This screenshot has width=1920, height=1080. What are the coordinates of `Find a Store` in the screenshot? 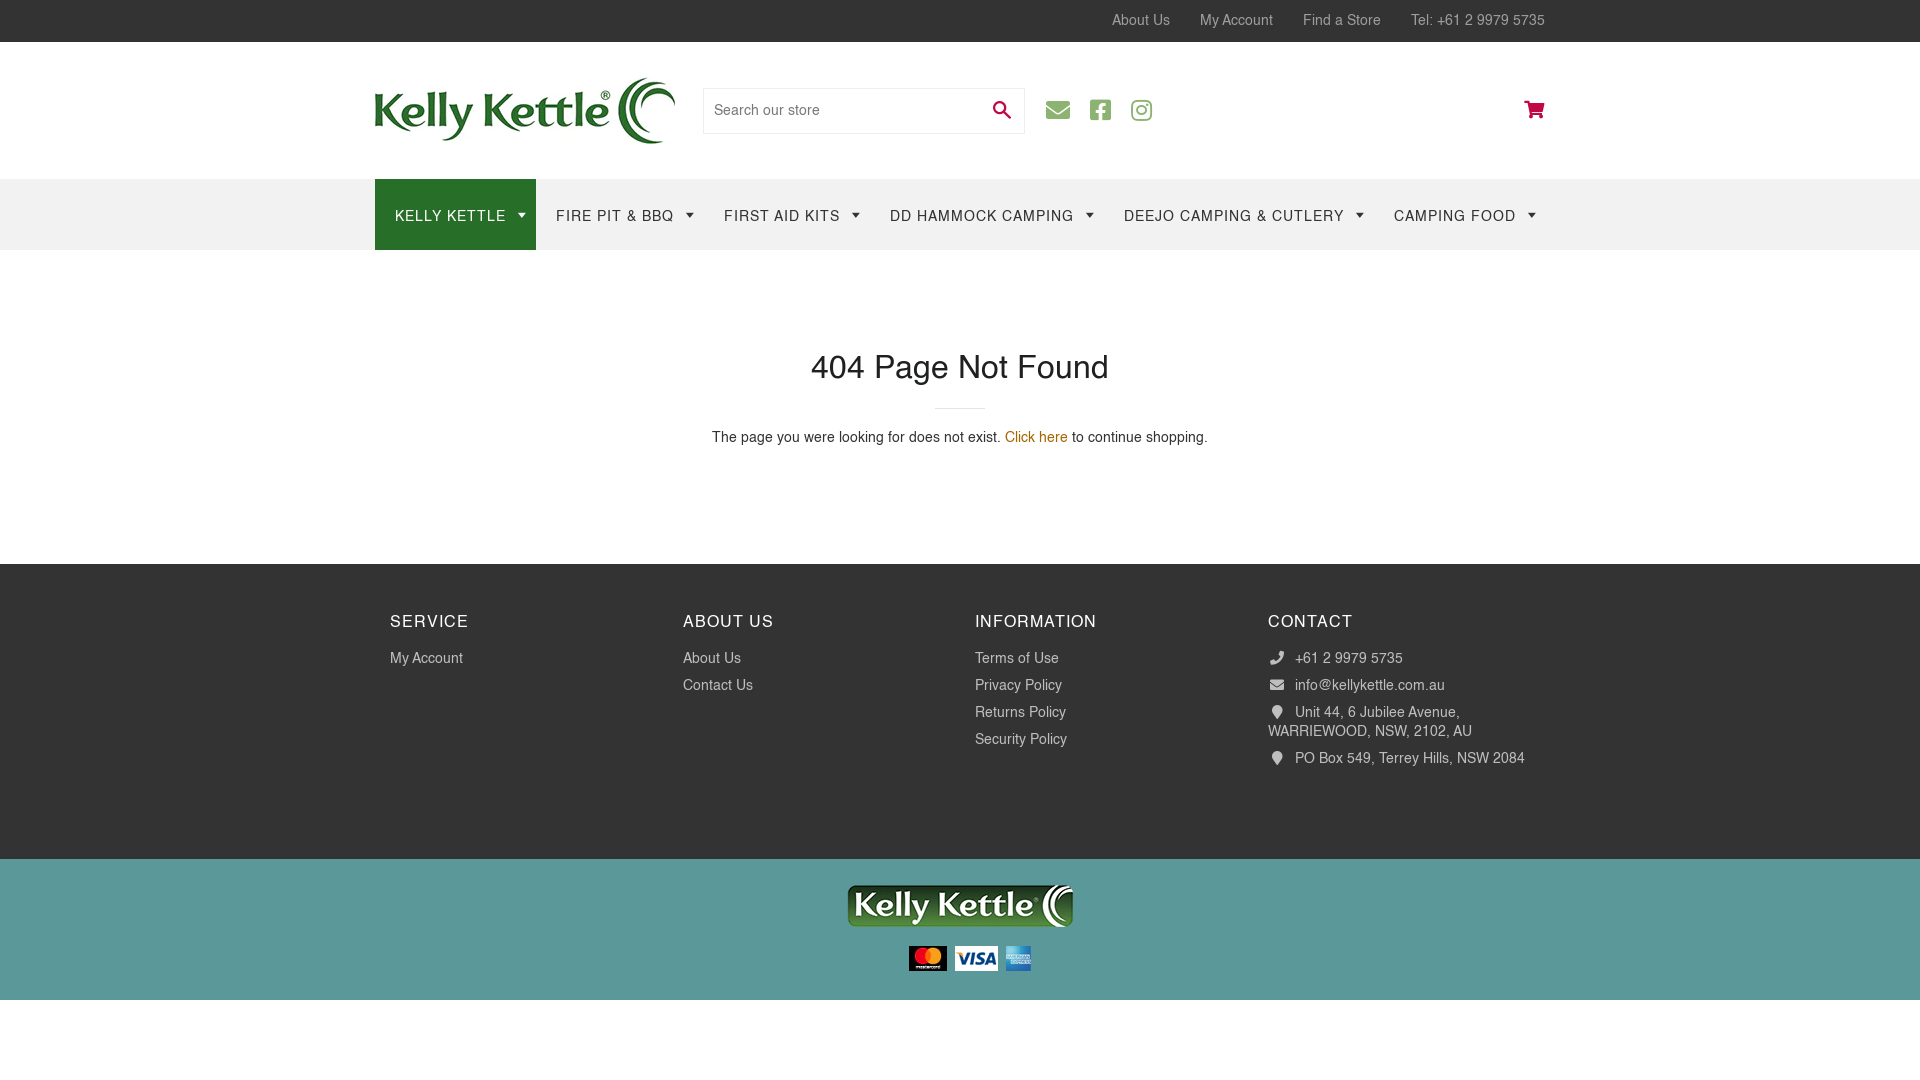 It's located at (1342, 21).